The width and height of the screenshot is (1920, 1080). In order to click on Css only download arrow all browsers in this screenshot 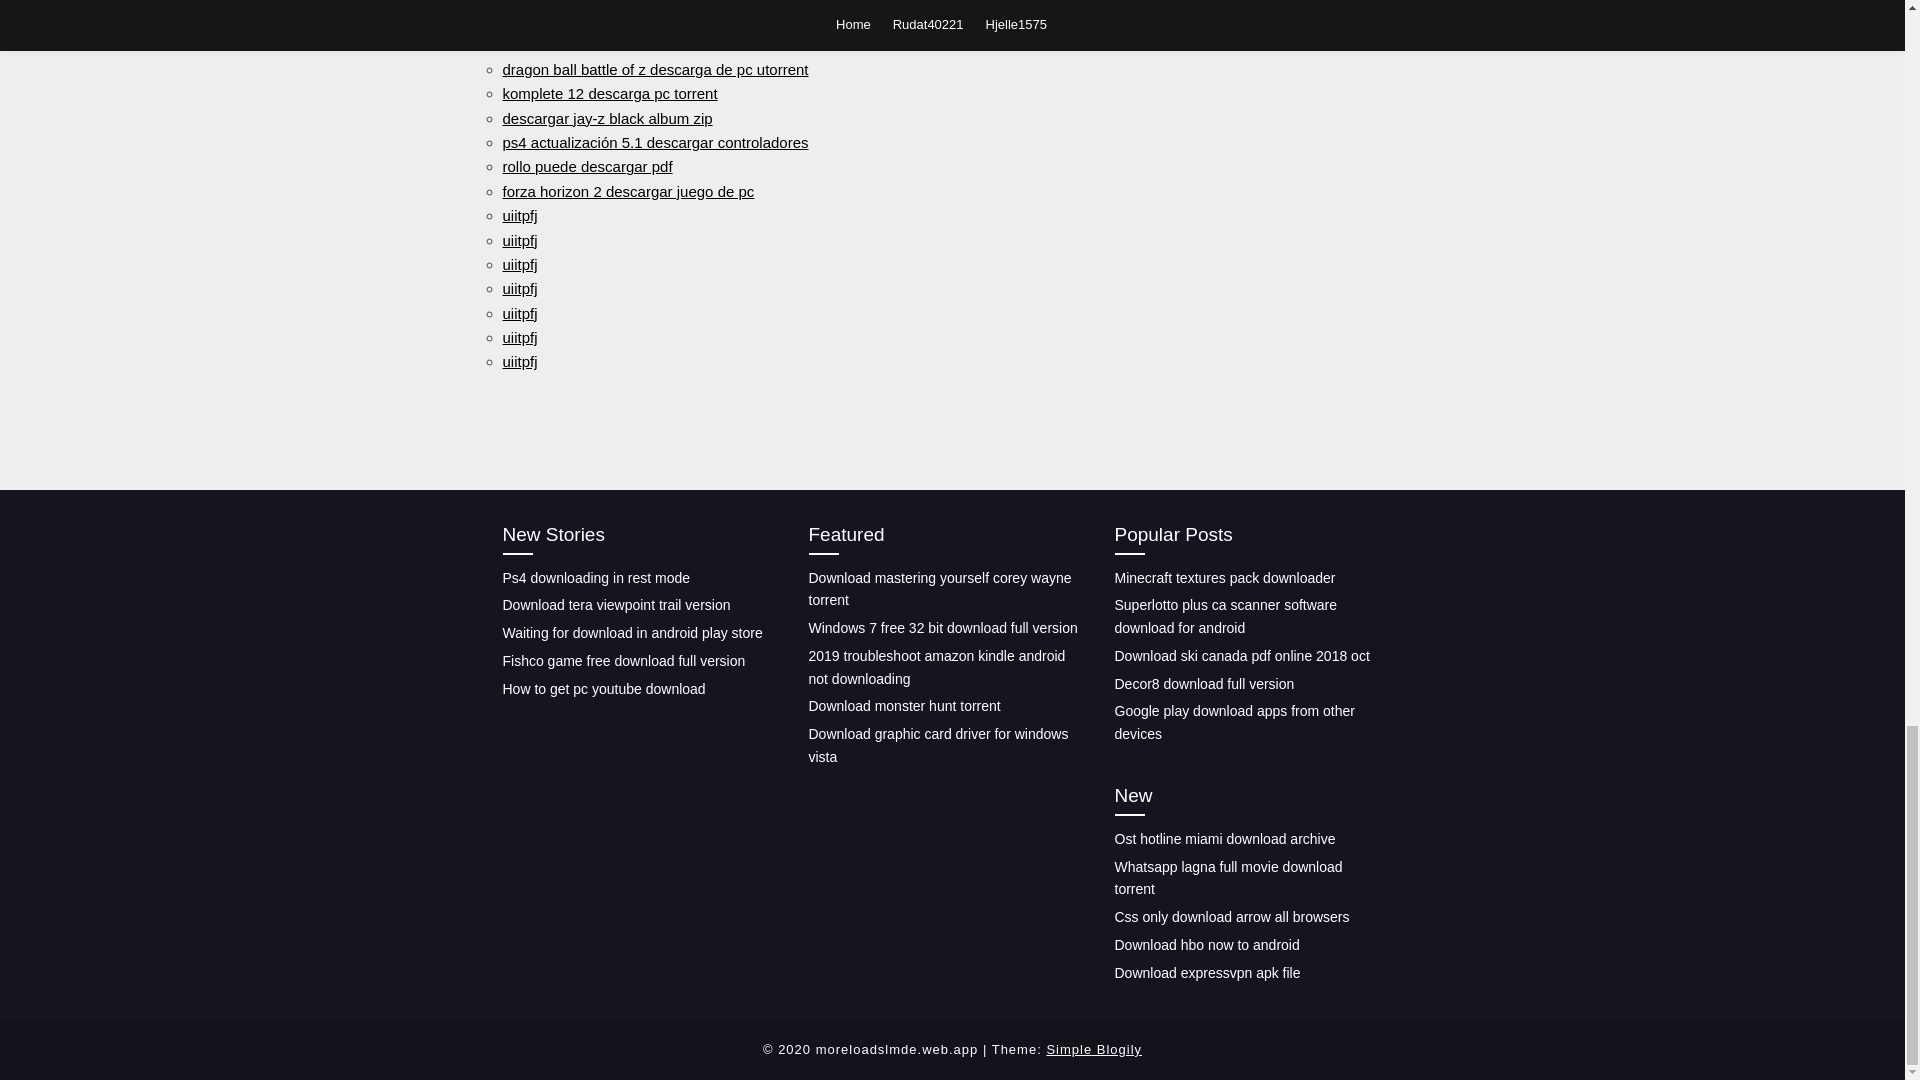, I will do `click(1231, 916)`.